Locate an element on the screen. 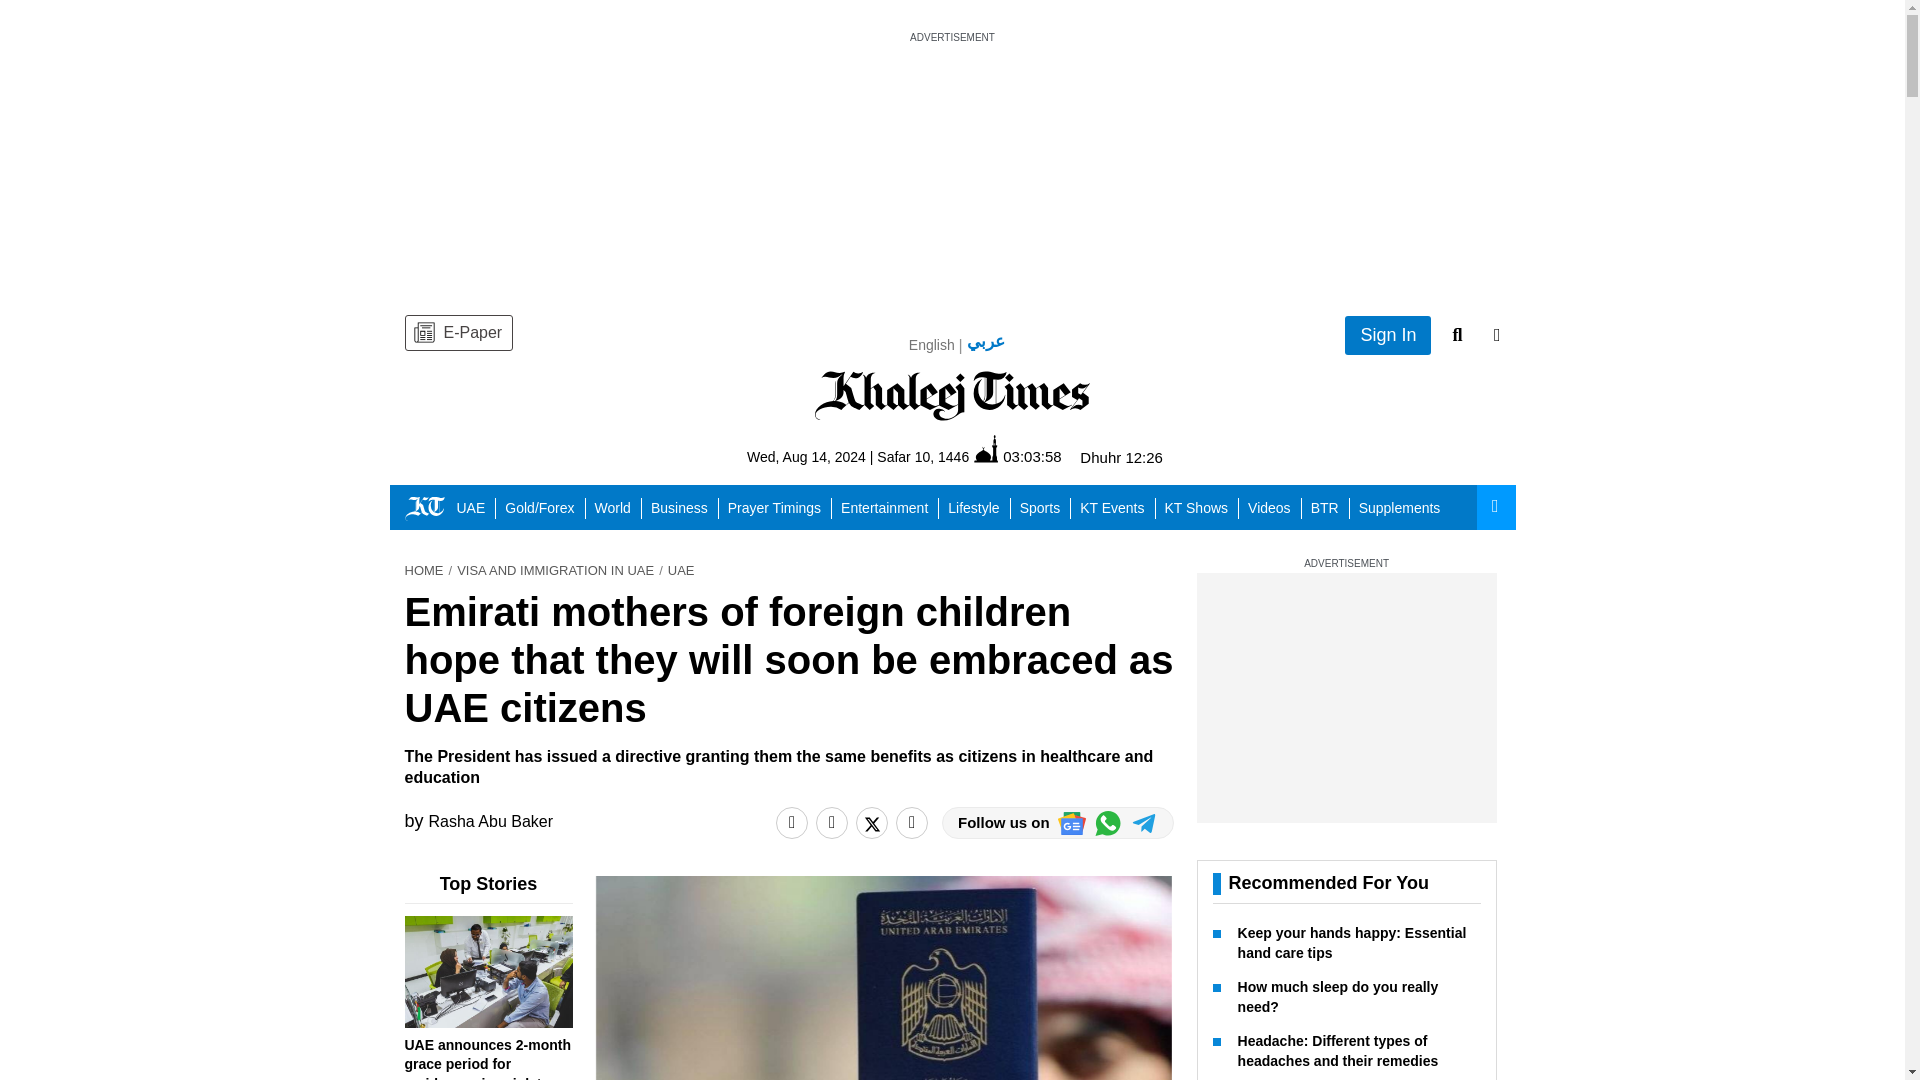 The width and height of the screenshot is (1920, 1080). Sign In is located at coordinates (1388, 336).